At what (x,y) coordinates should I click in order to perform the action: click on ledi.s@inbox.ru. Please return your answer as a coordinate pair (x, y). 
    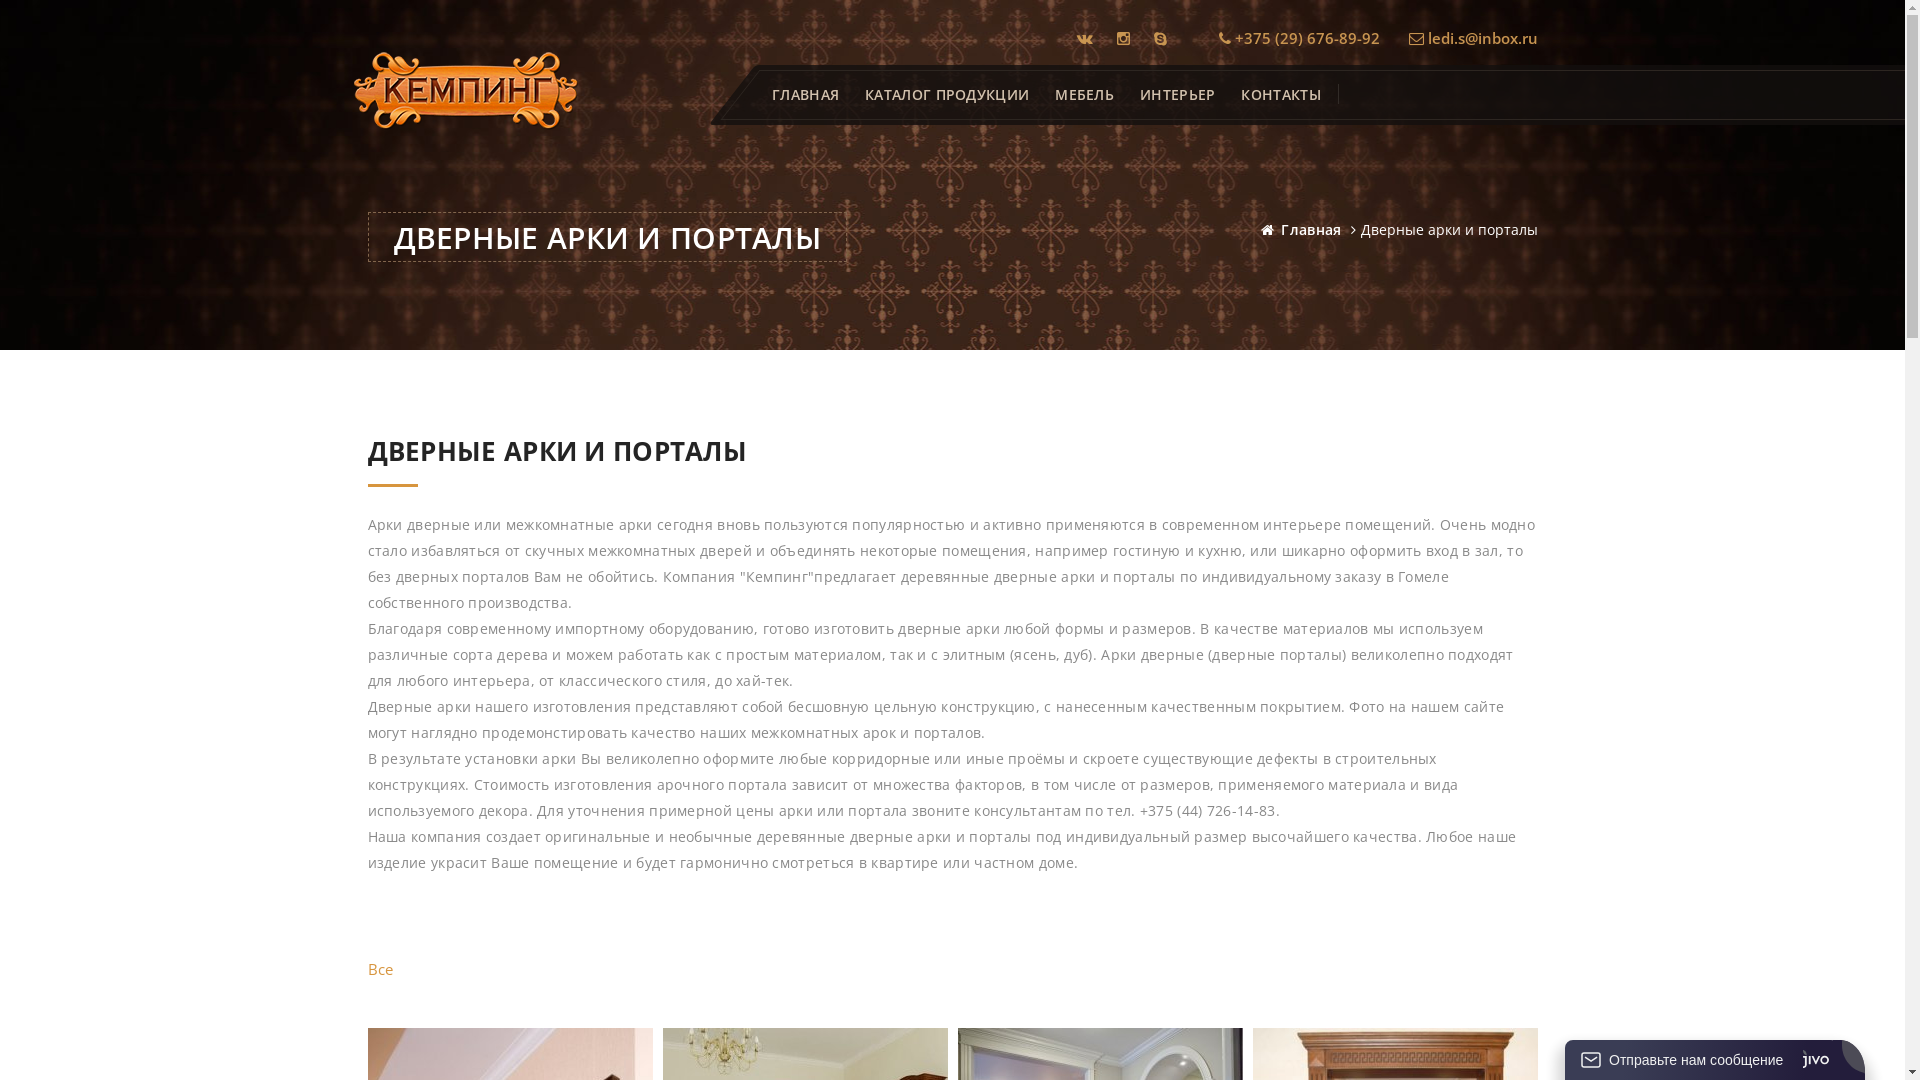
    Looking at the image, I should click on (1472, 38).